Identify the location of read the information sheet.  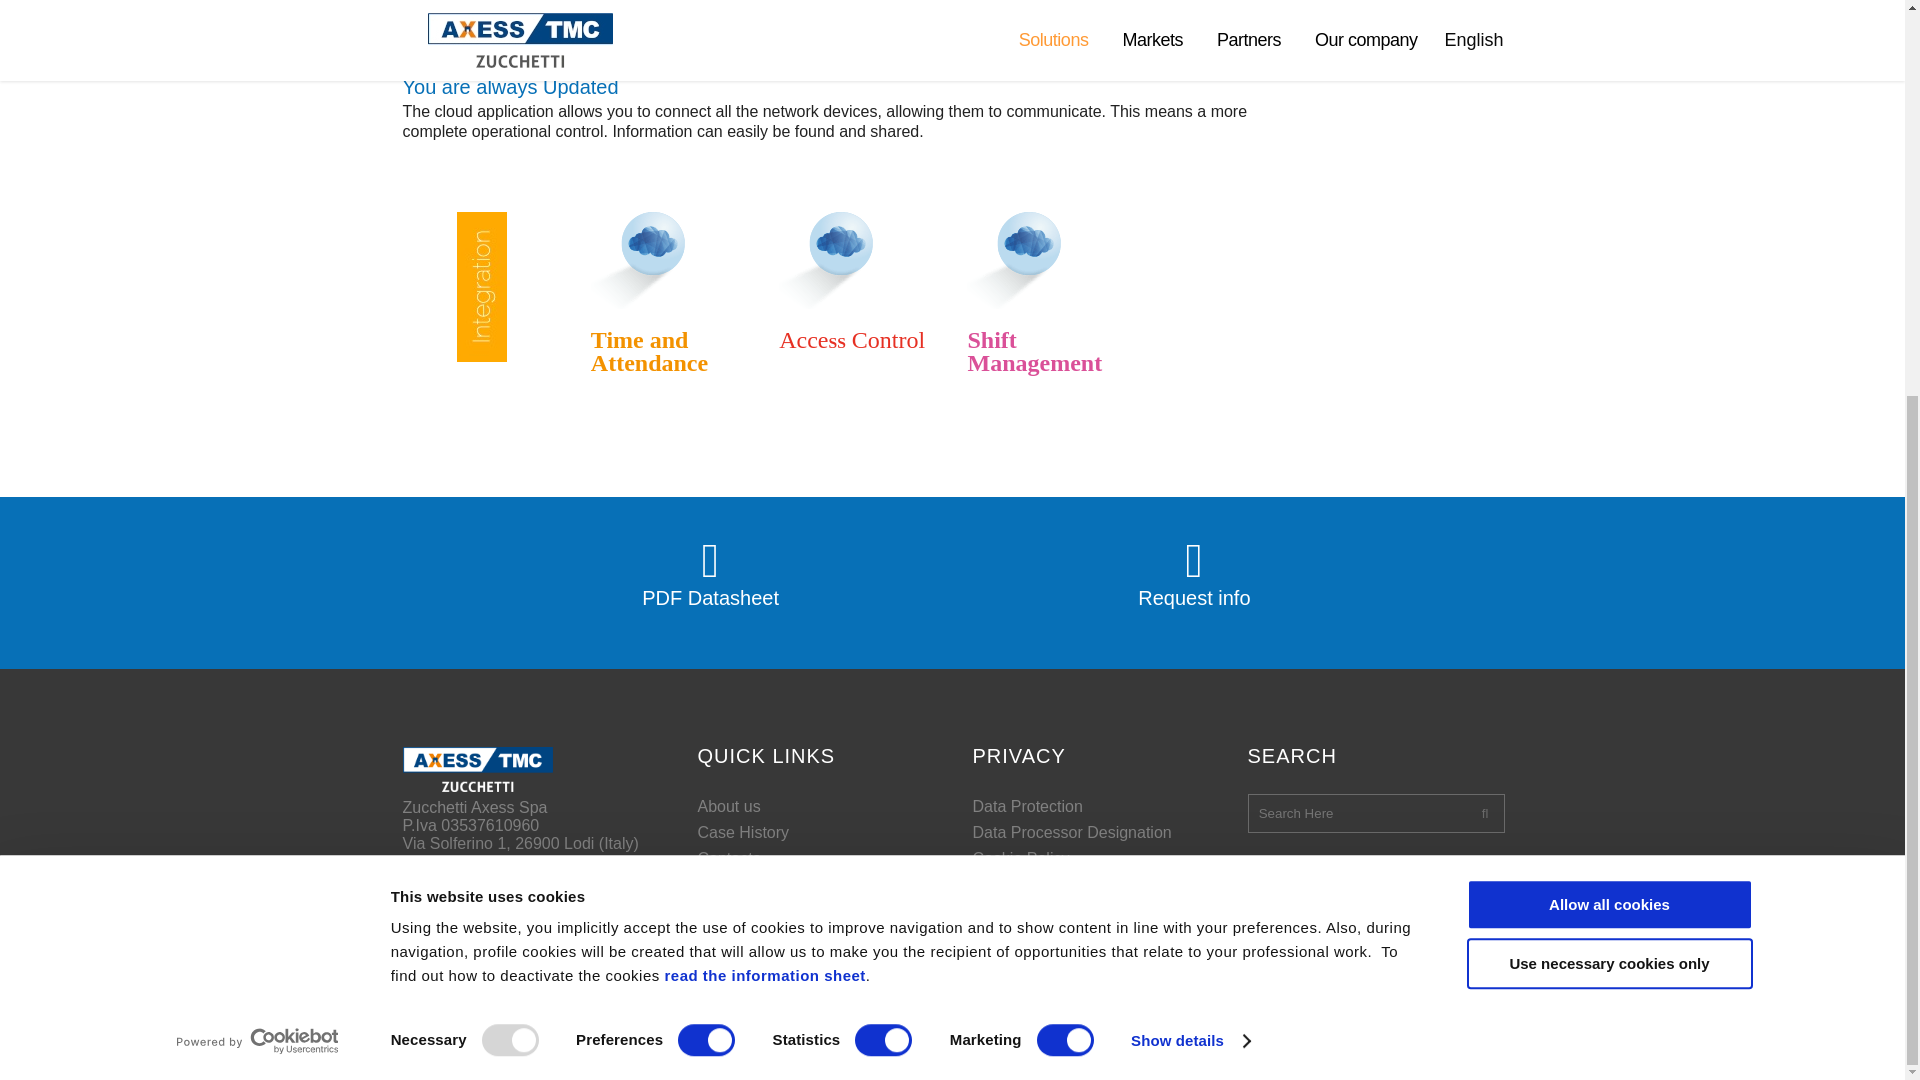
(764, 360).